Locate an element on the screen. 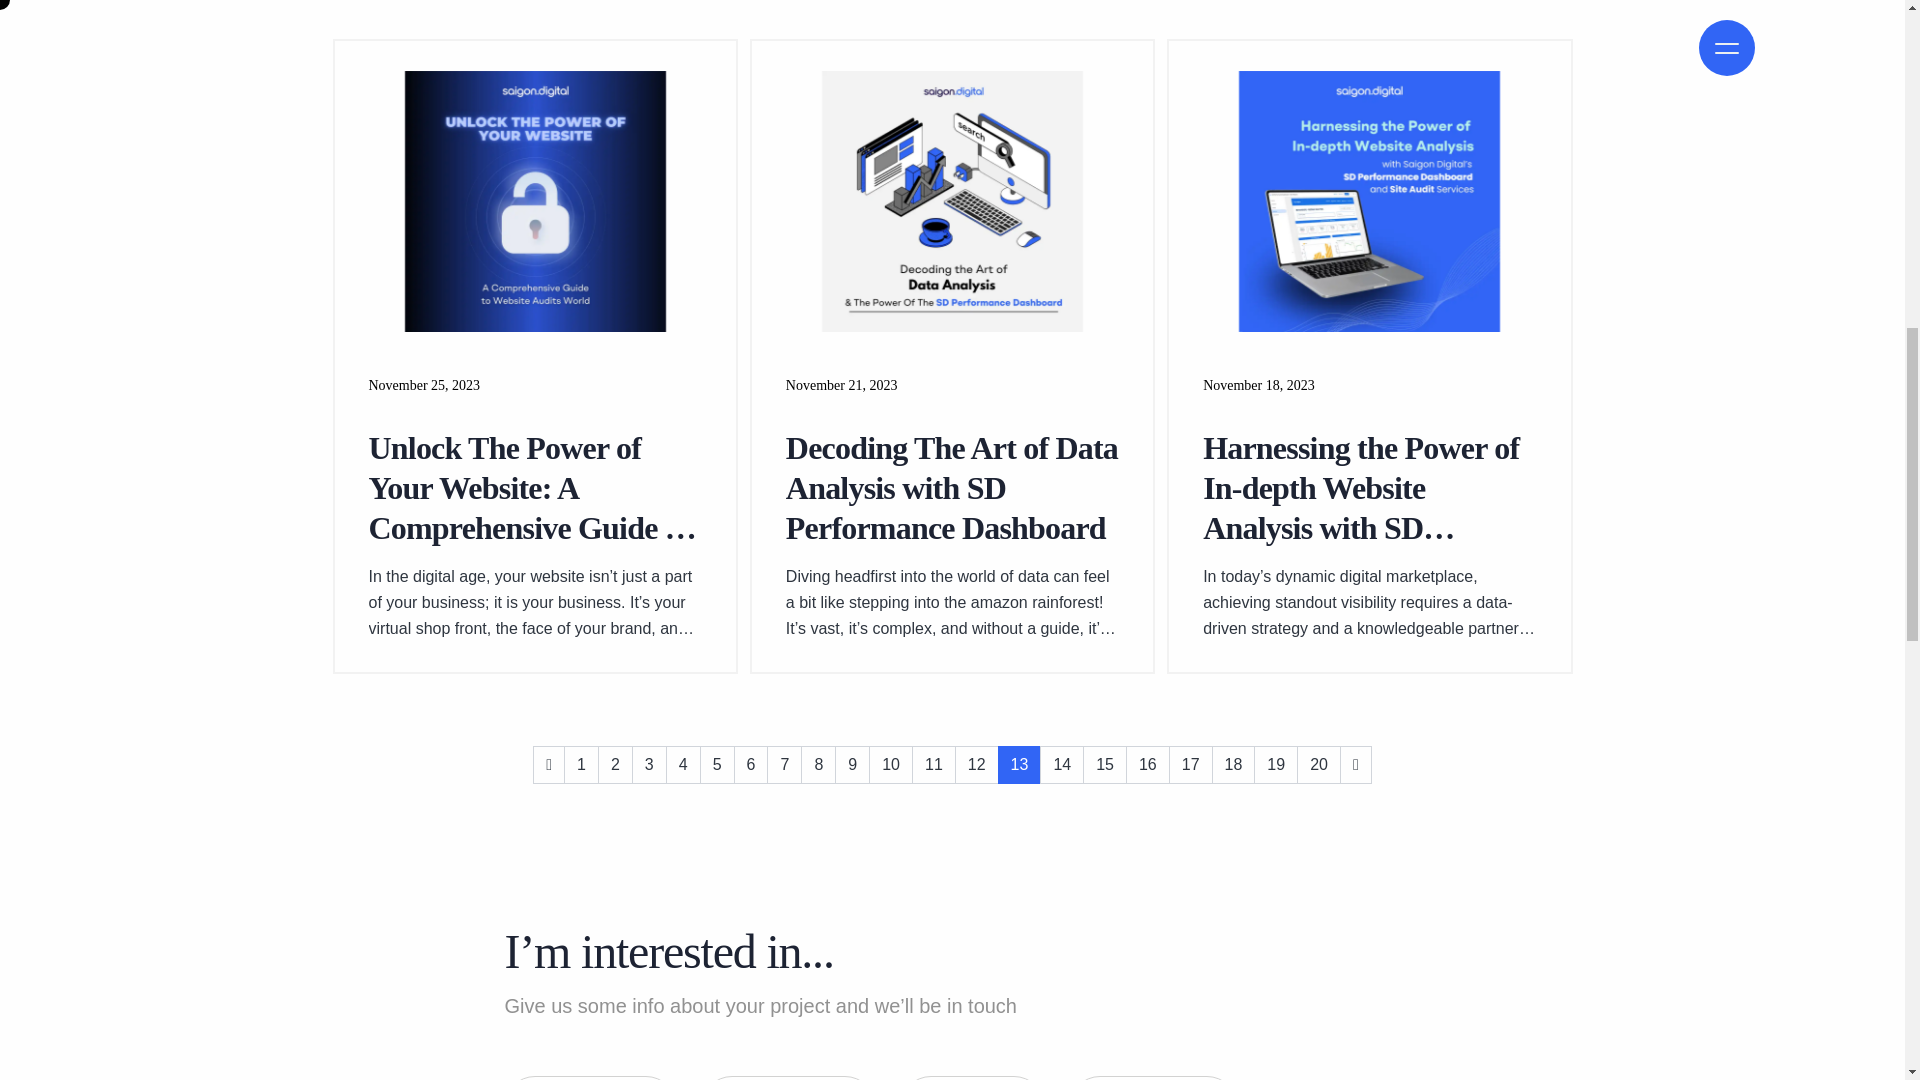 The width and height of the screenshot is (1920, 1080). 10 is located at coordinates (891, 765).